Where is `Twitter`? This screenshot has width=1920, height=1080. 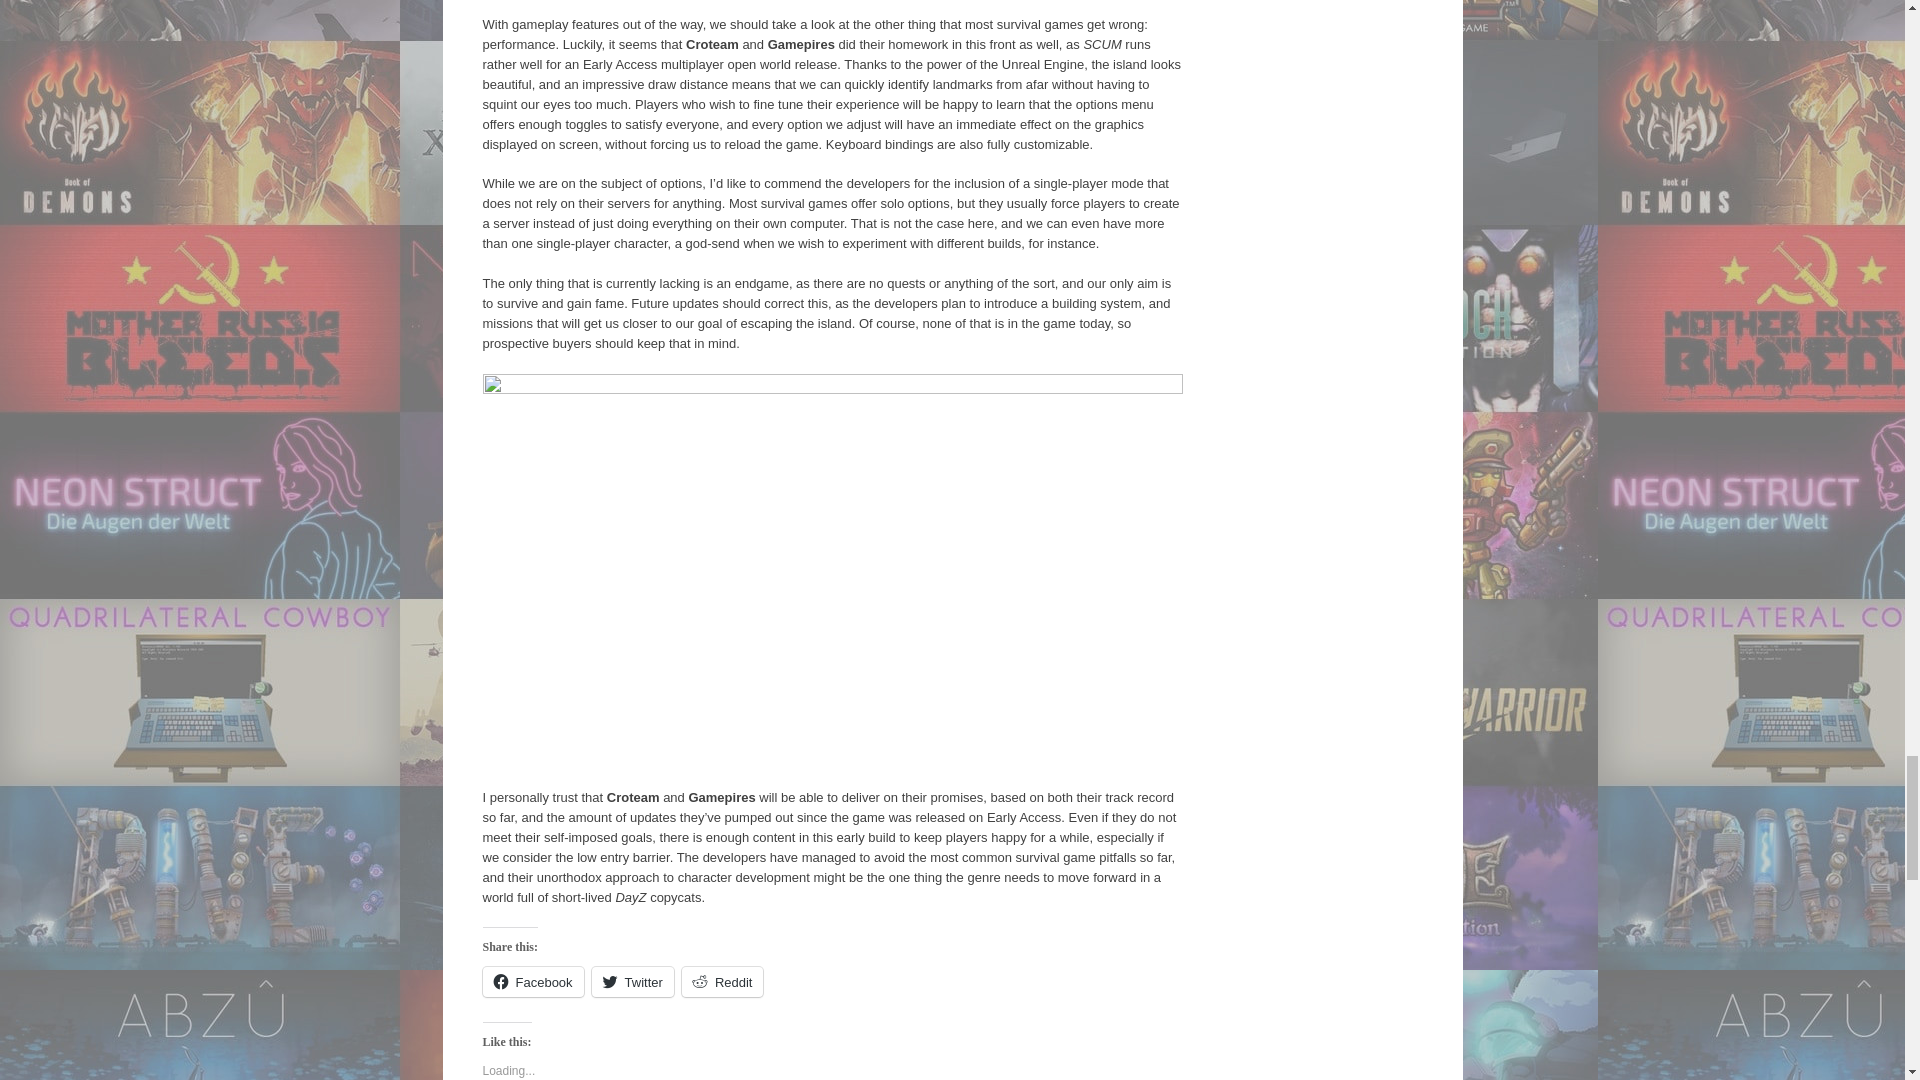 Twitter is located at coordinates (632, 981).